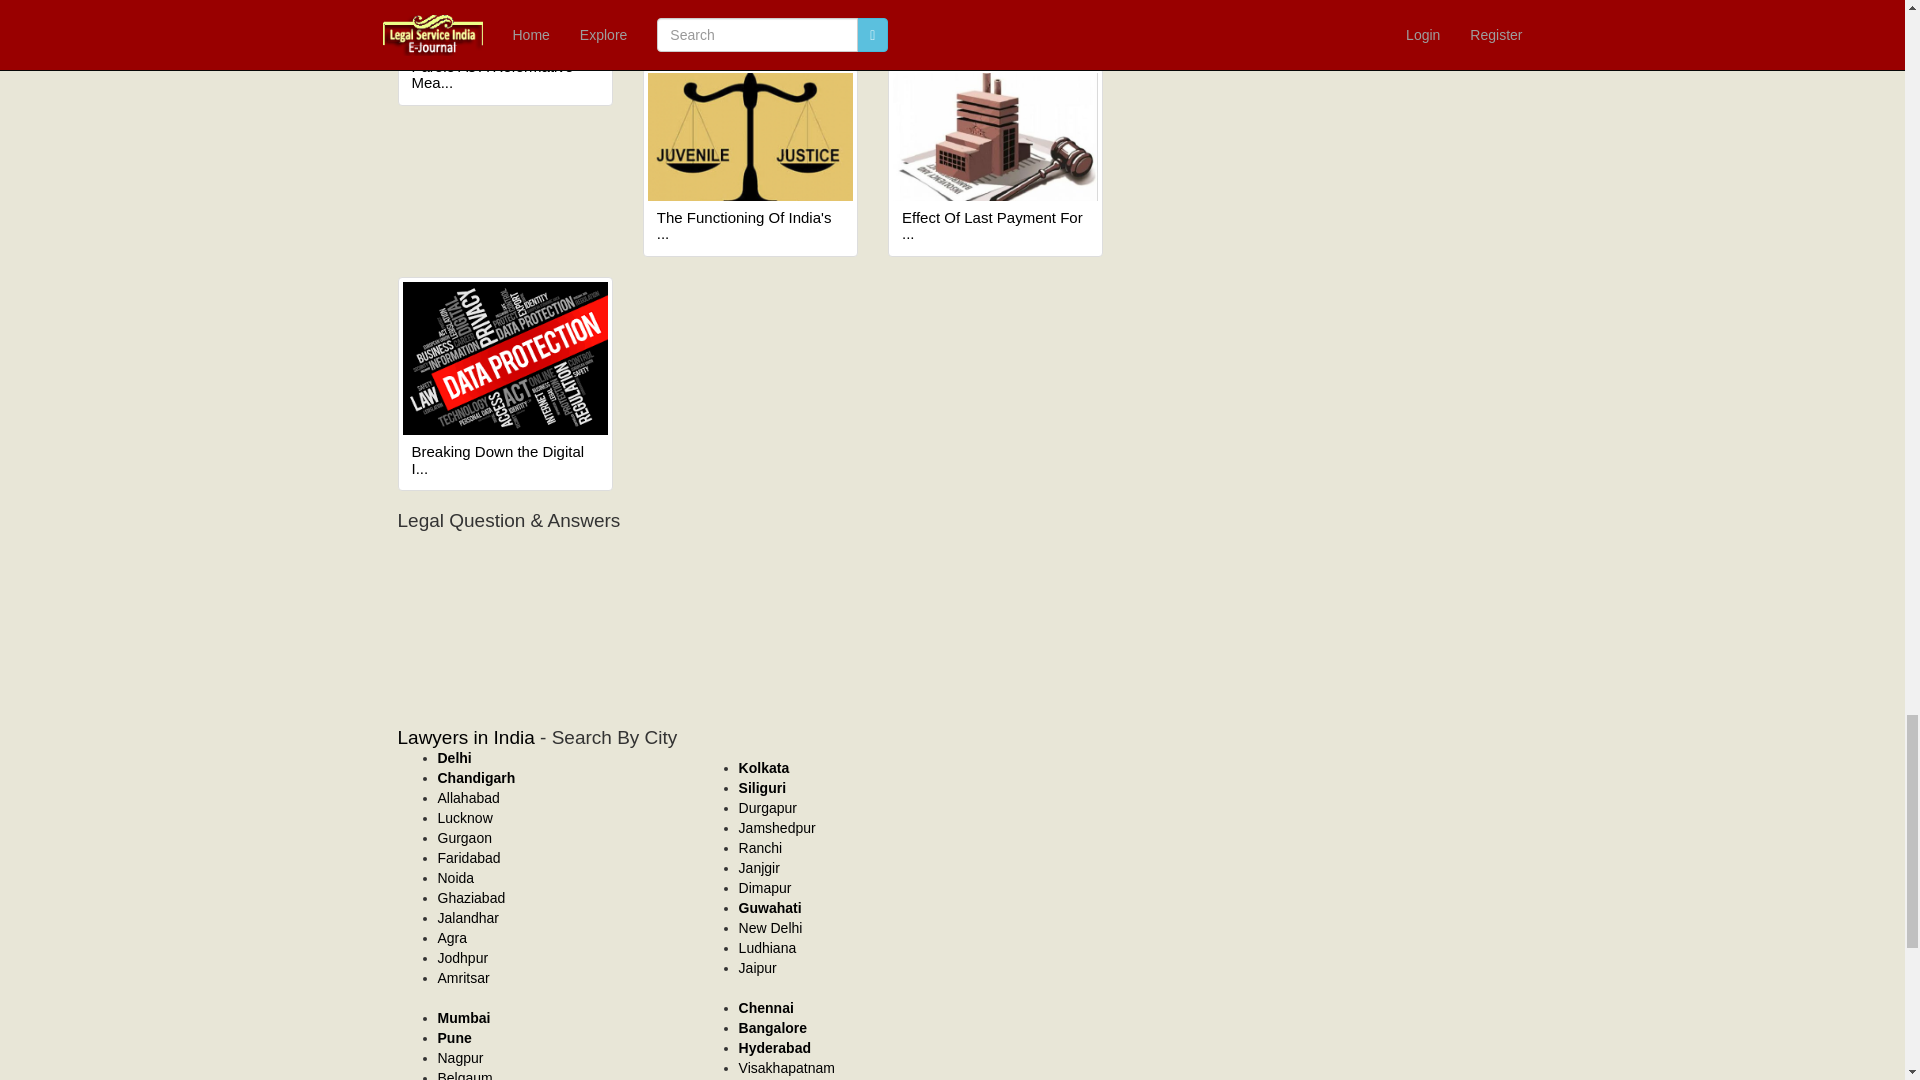  Describe the element at coordinates (465, 1075) in the screenshot. I see `Lawyers in Belgaum` at that location.